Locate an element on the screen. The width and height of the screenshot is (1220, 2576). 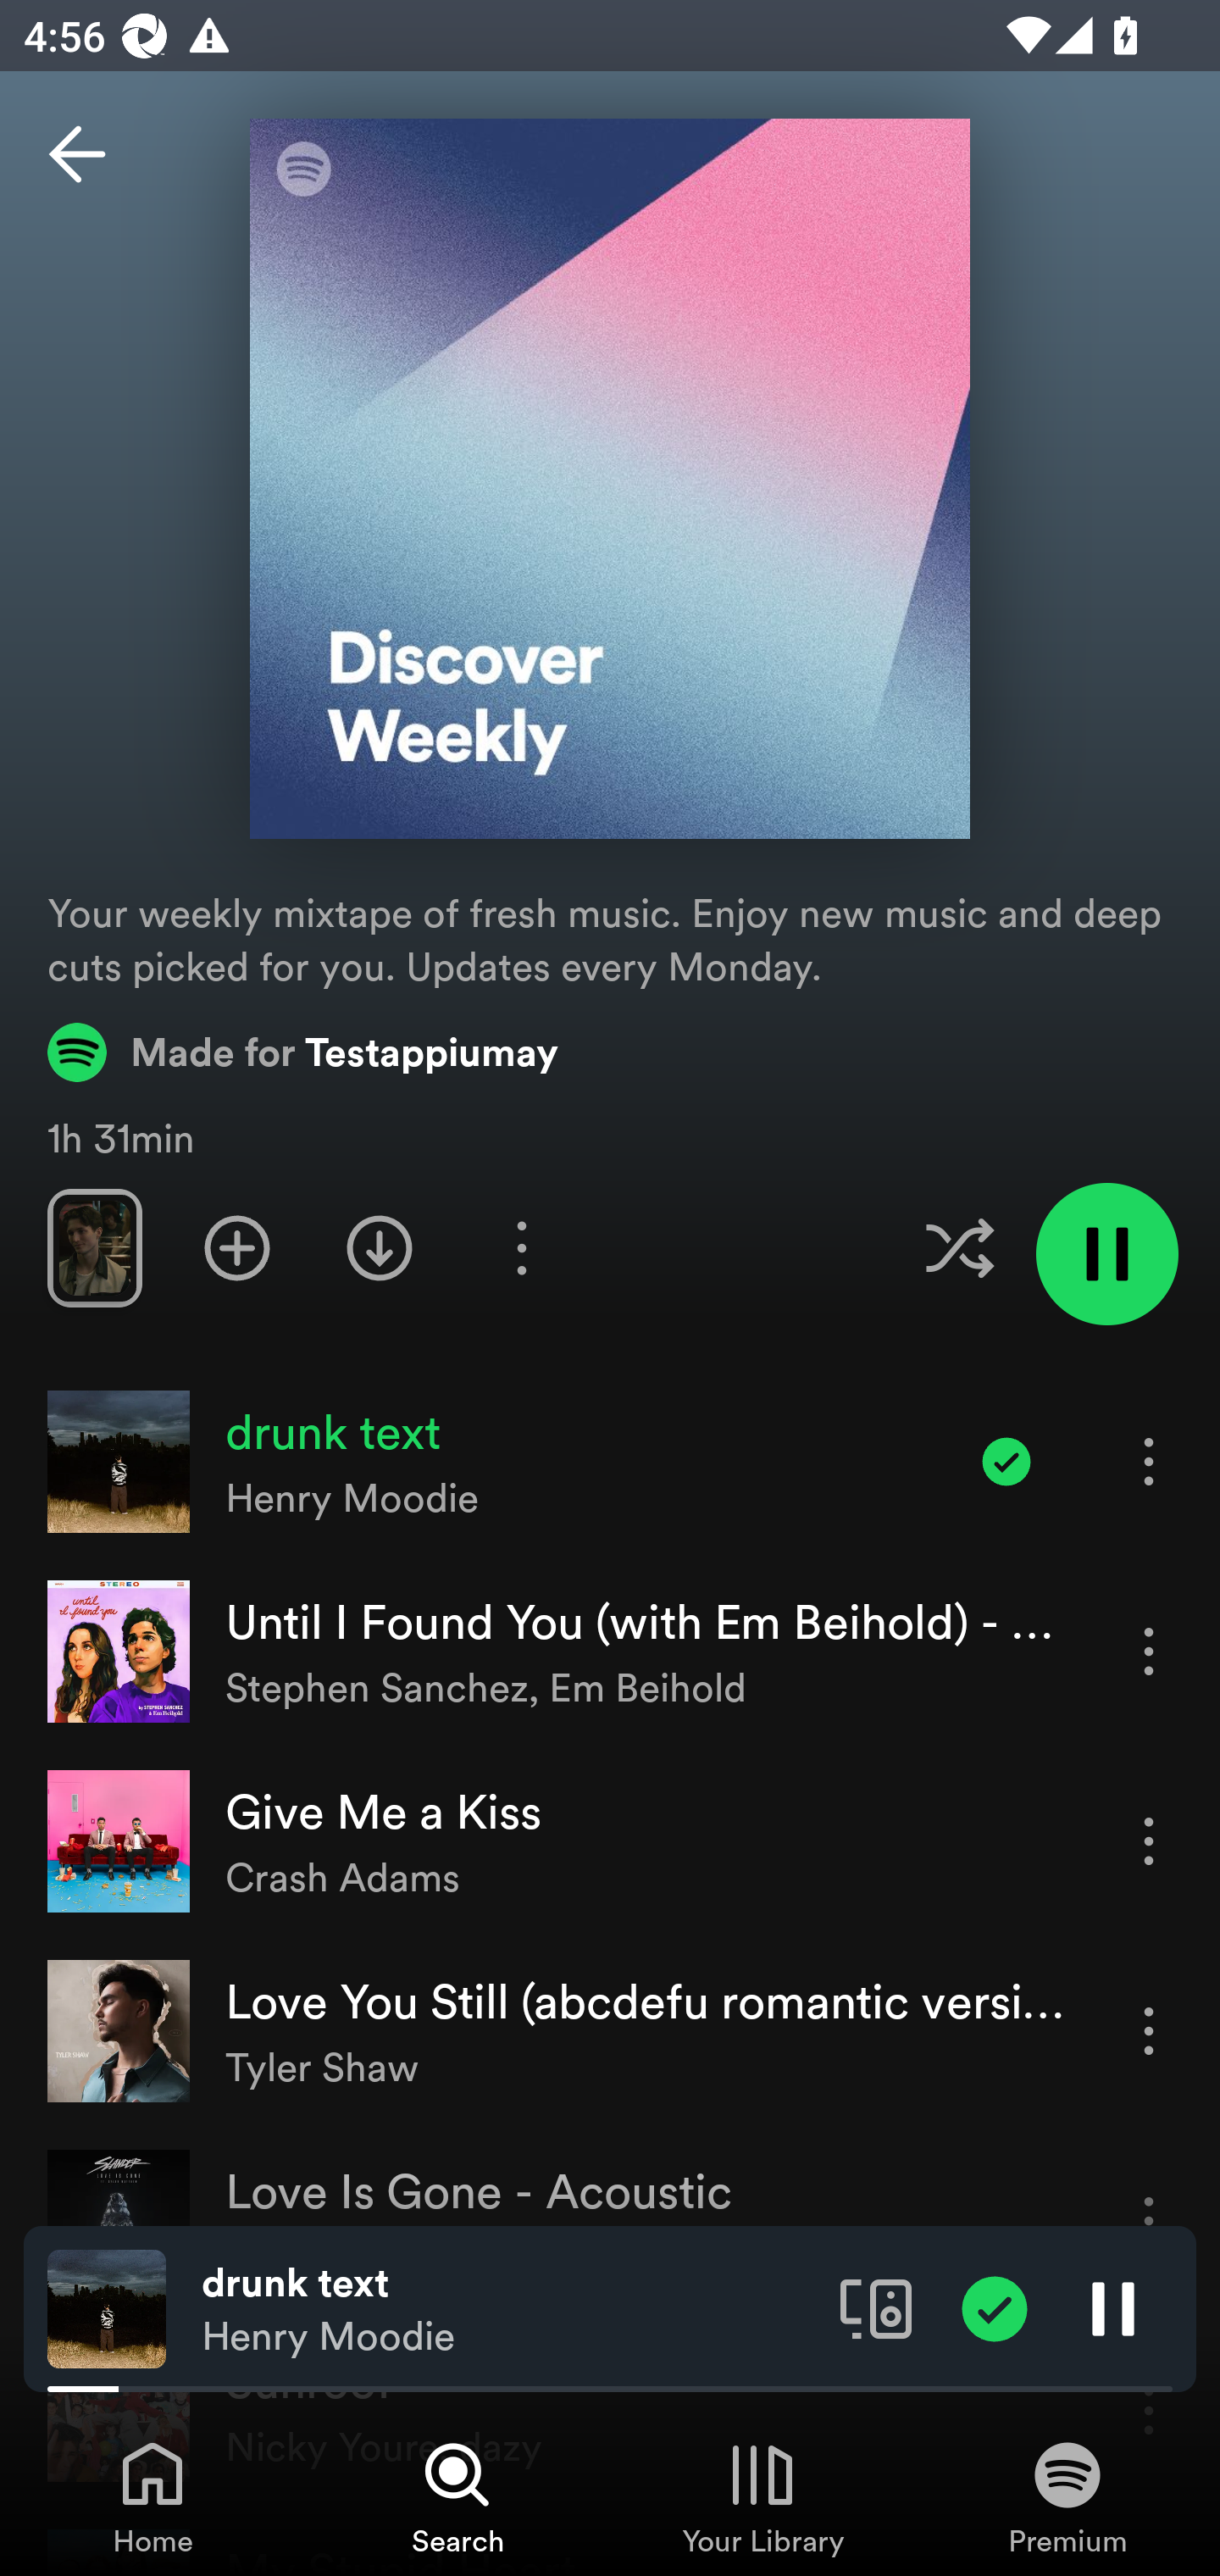
Pause is located at coordinates (1113, 2307).